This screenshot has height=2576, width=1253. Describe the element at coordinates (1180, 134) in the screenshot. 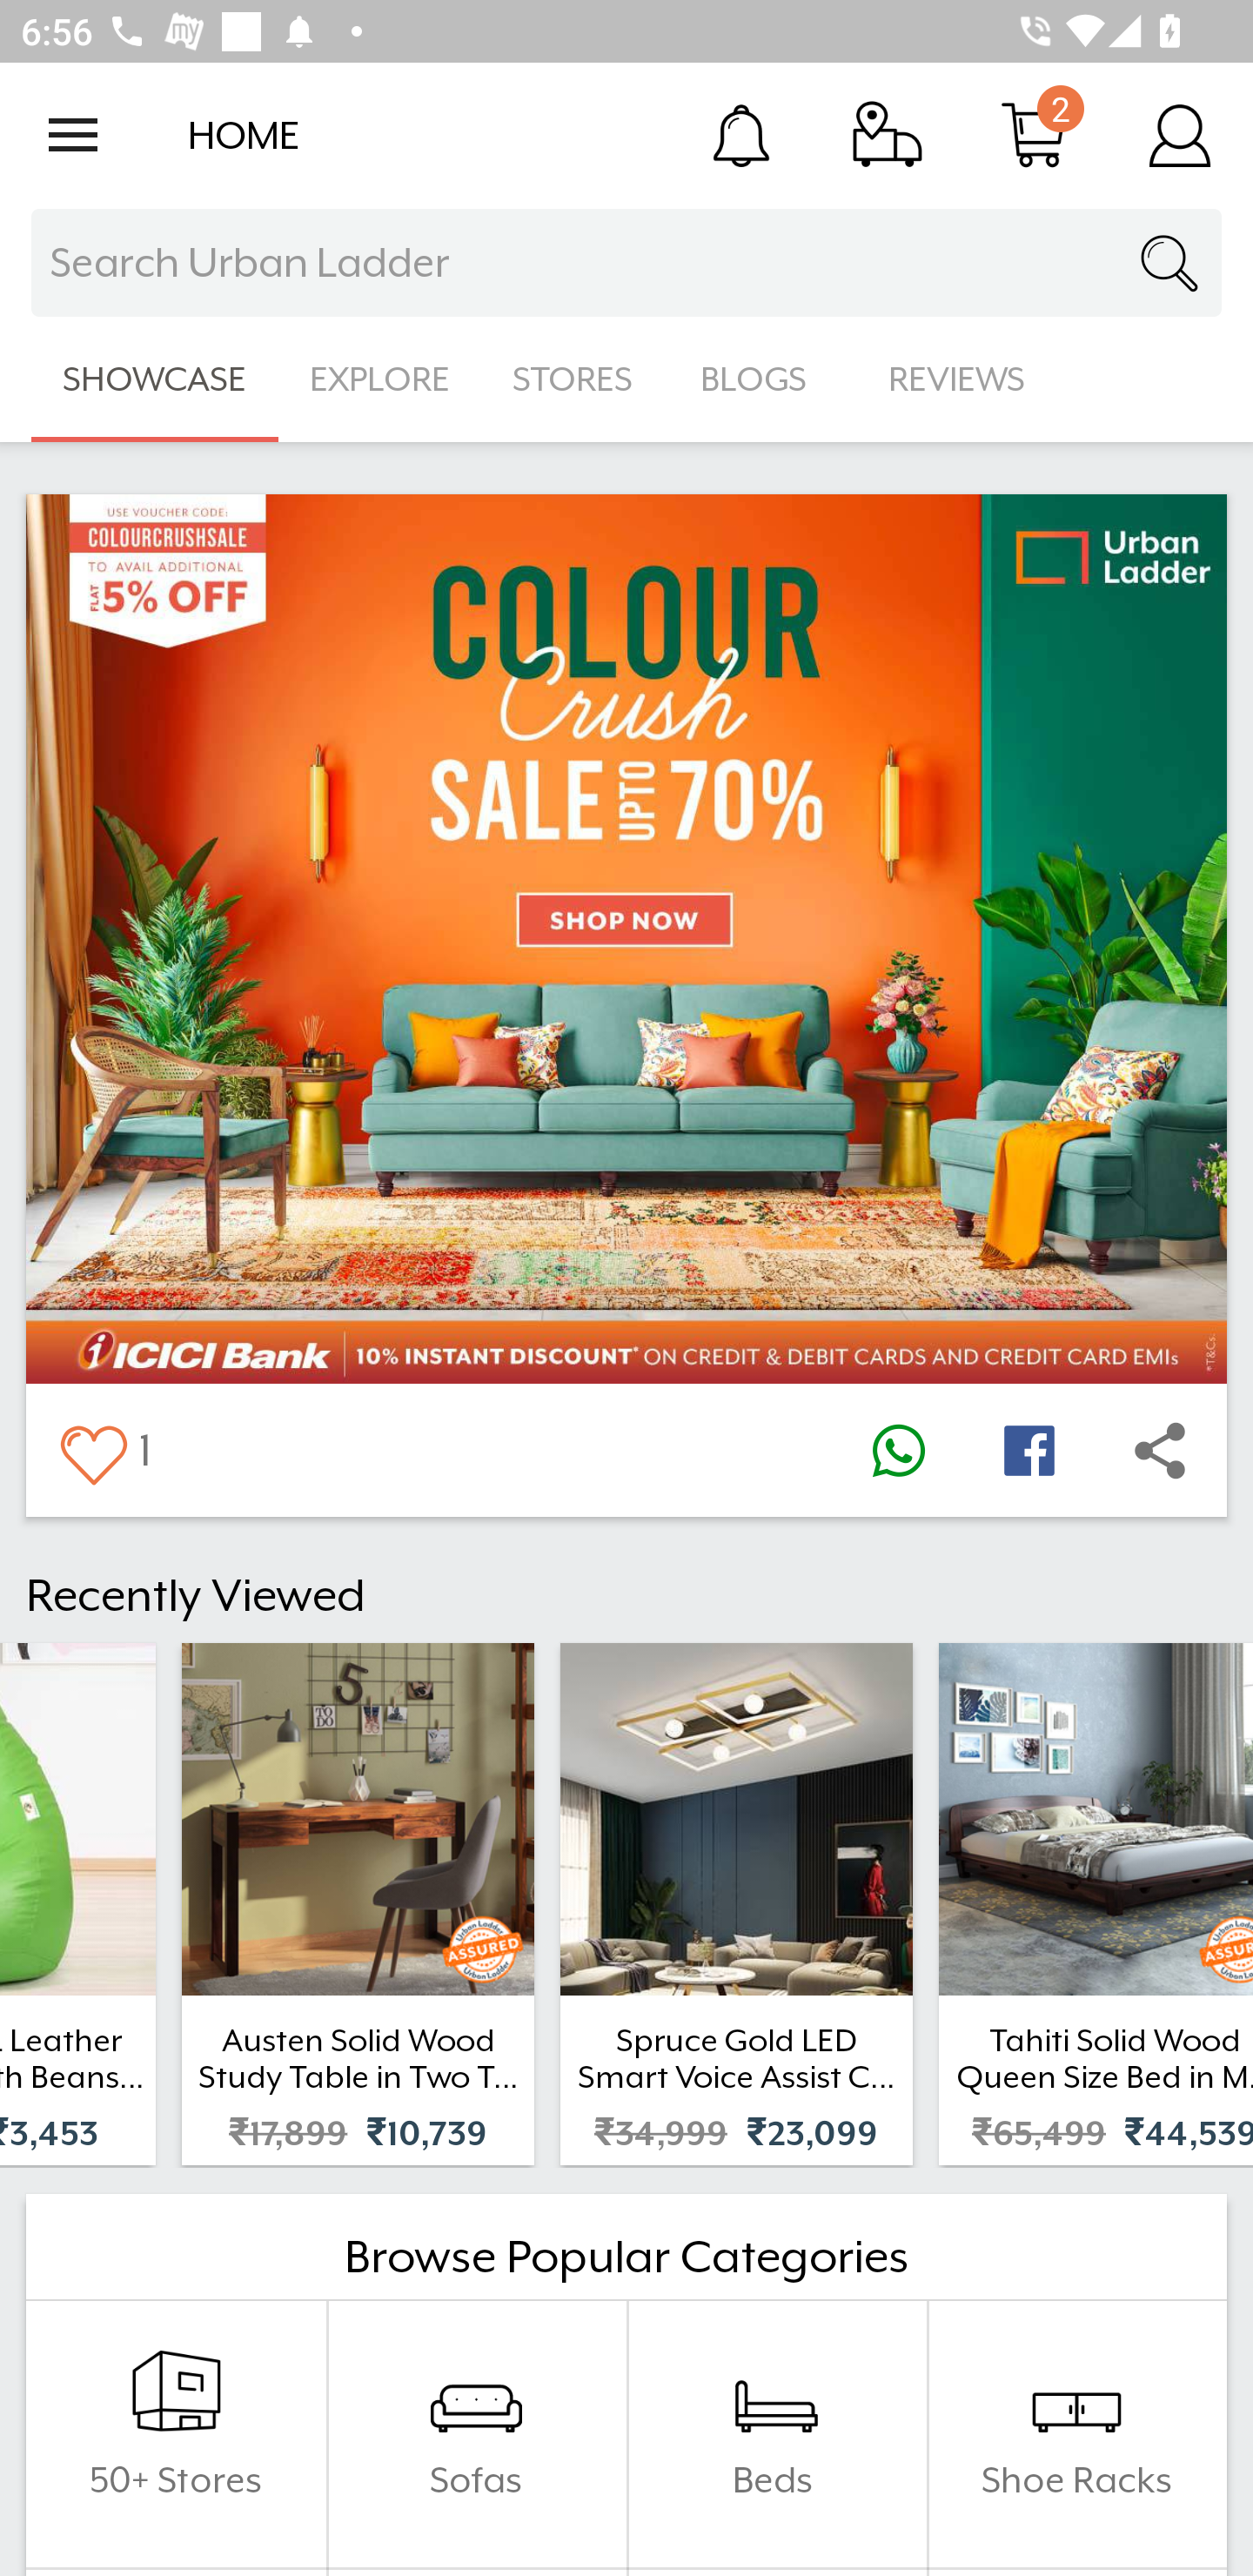

I see `Account Details` at that location.